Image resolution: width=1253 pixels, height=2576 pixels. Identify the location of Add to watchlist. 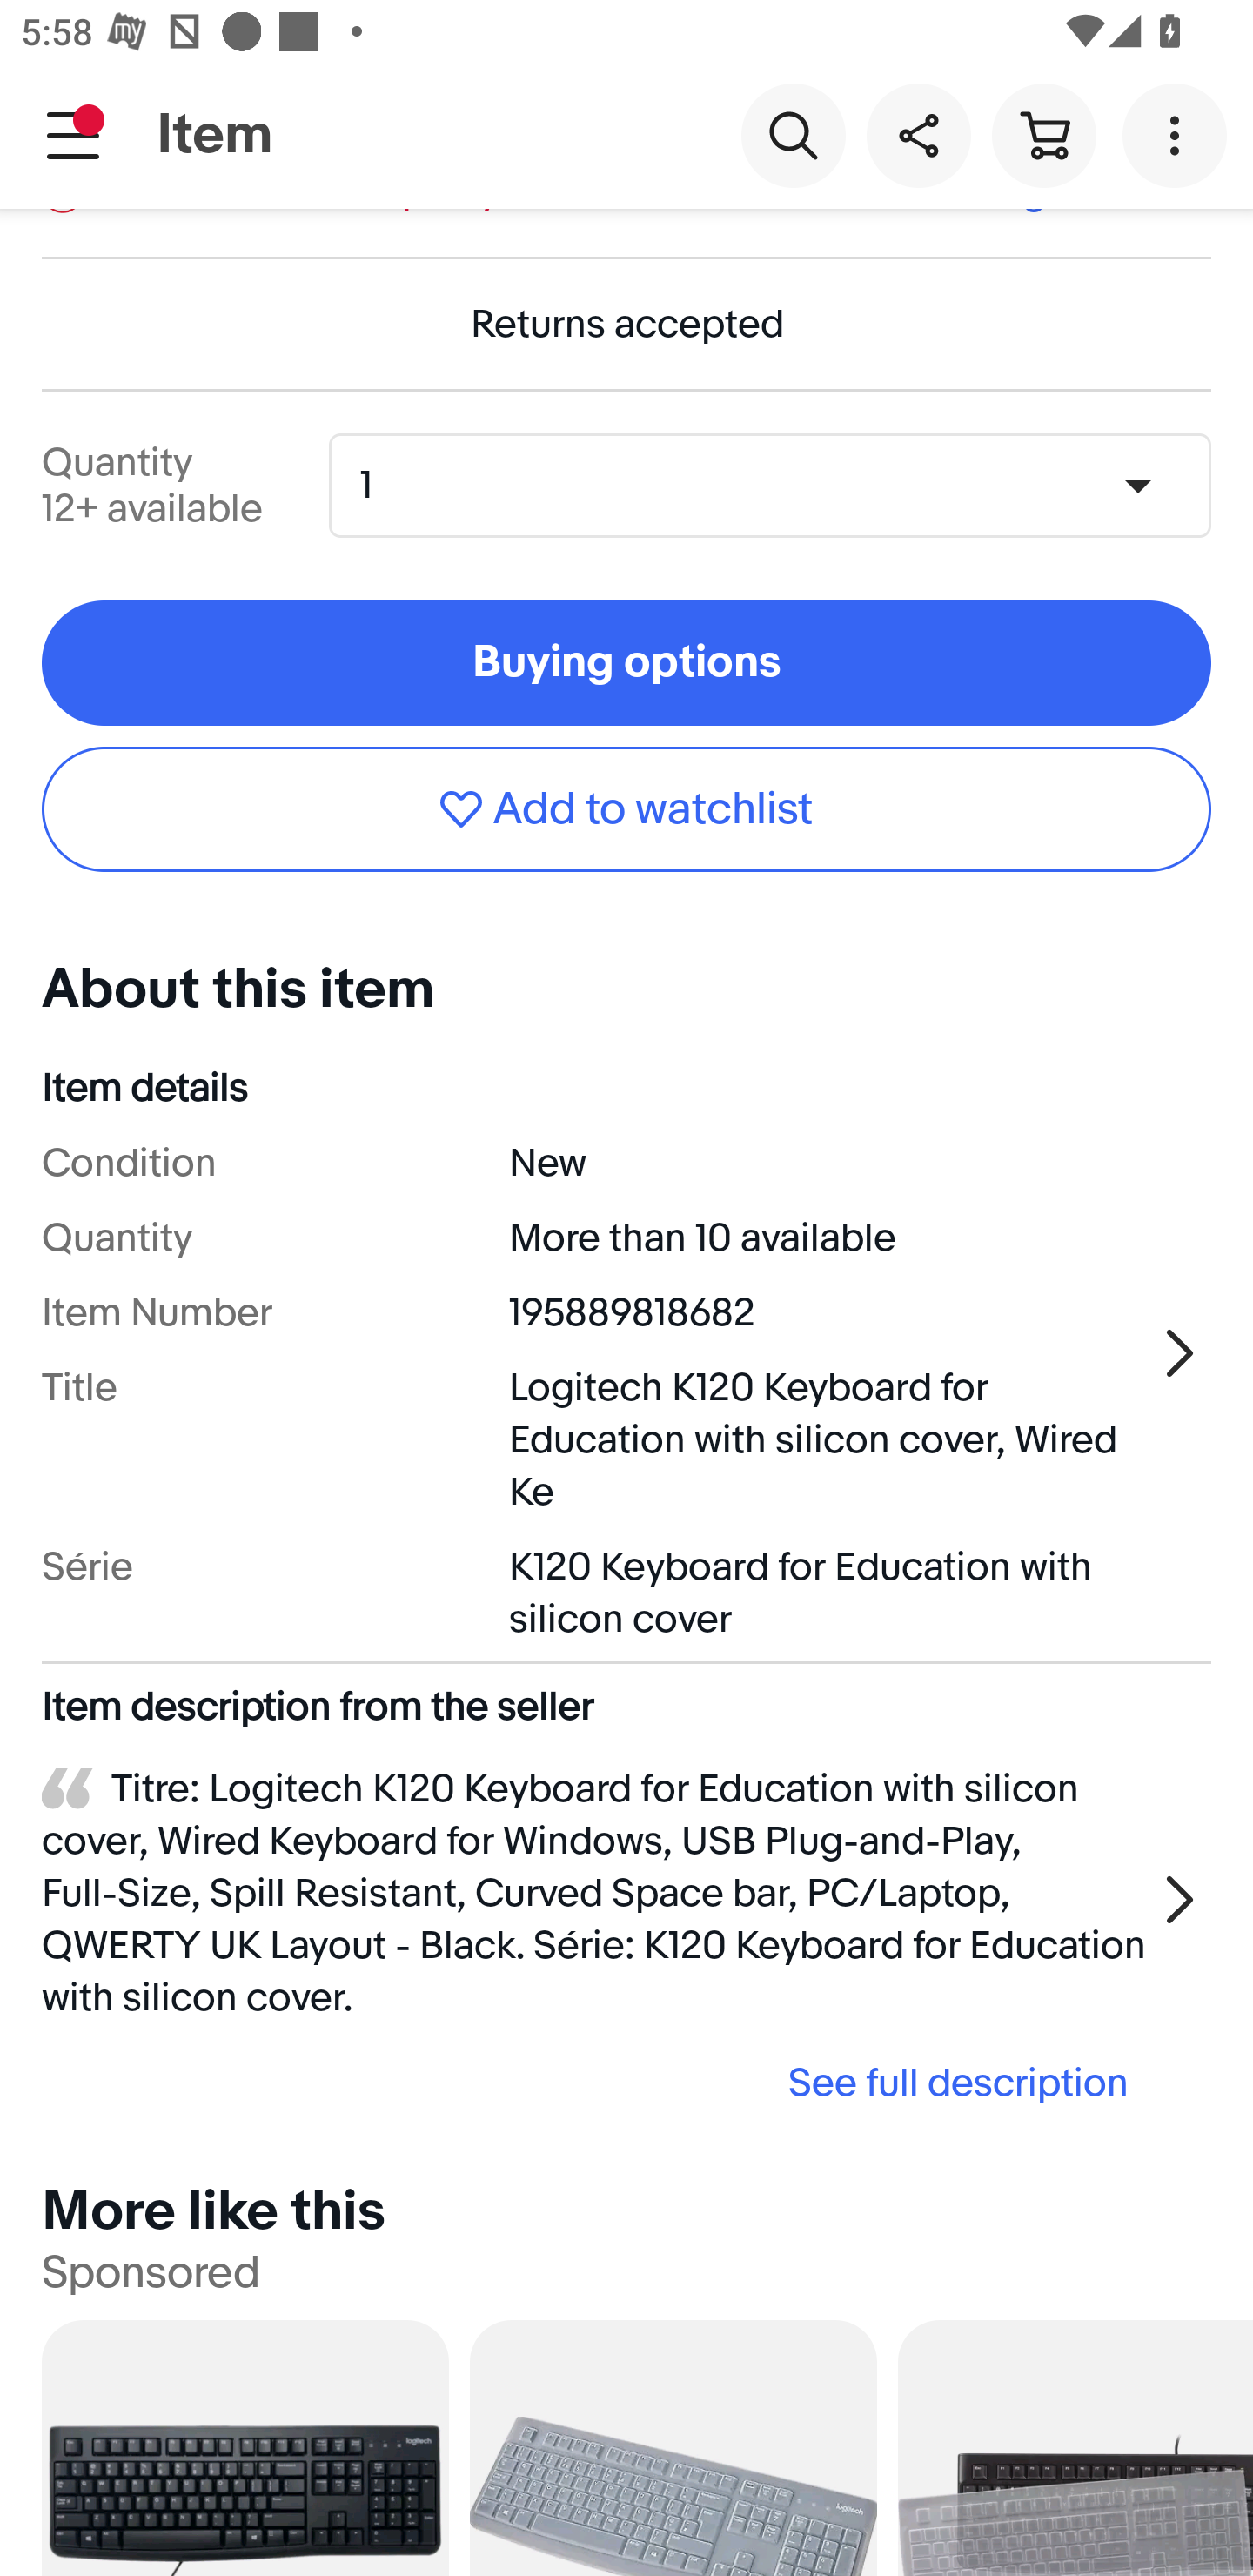
(626, 809).